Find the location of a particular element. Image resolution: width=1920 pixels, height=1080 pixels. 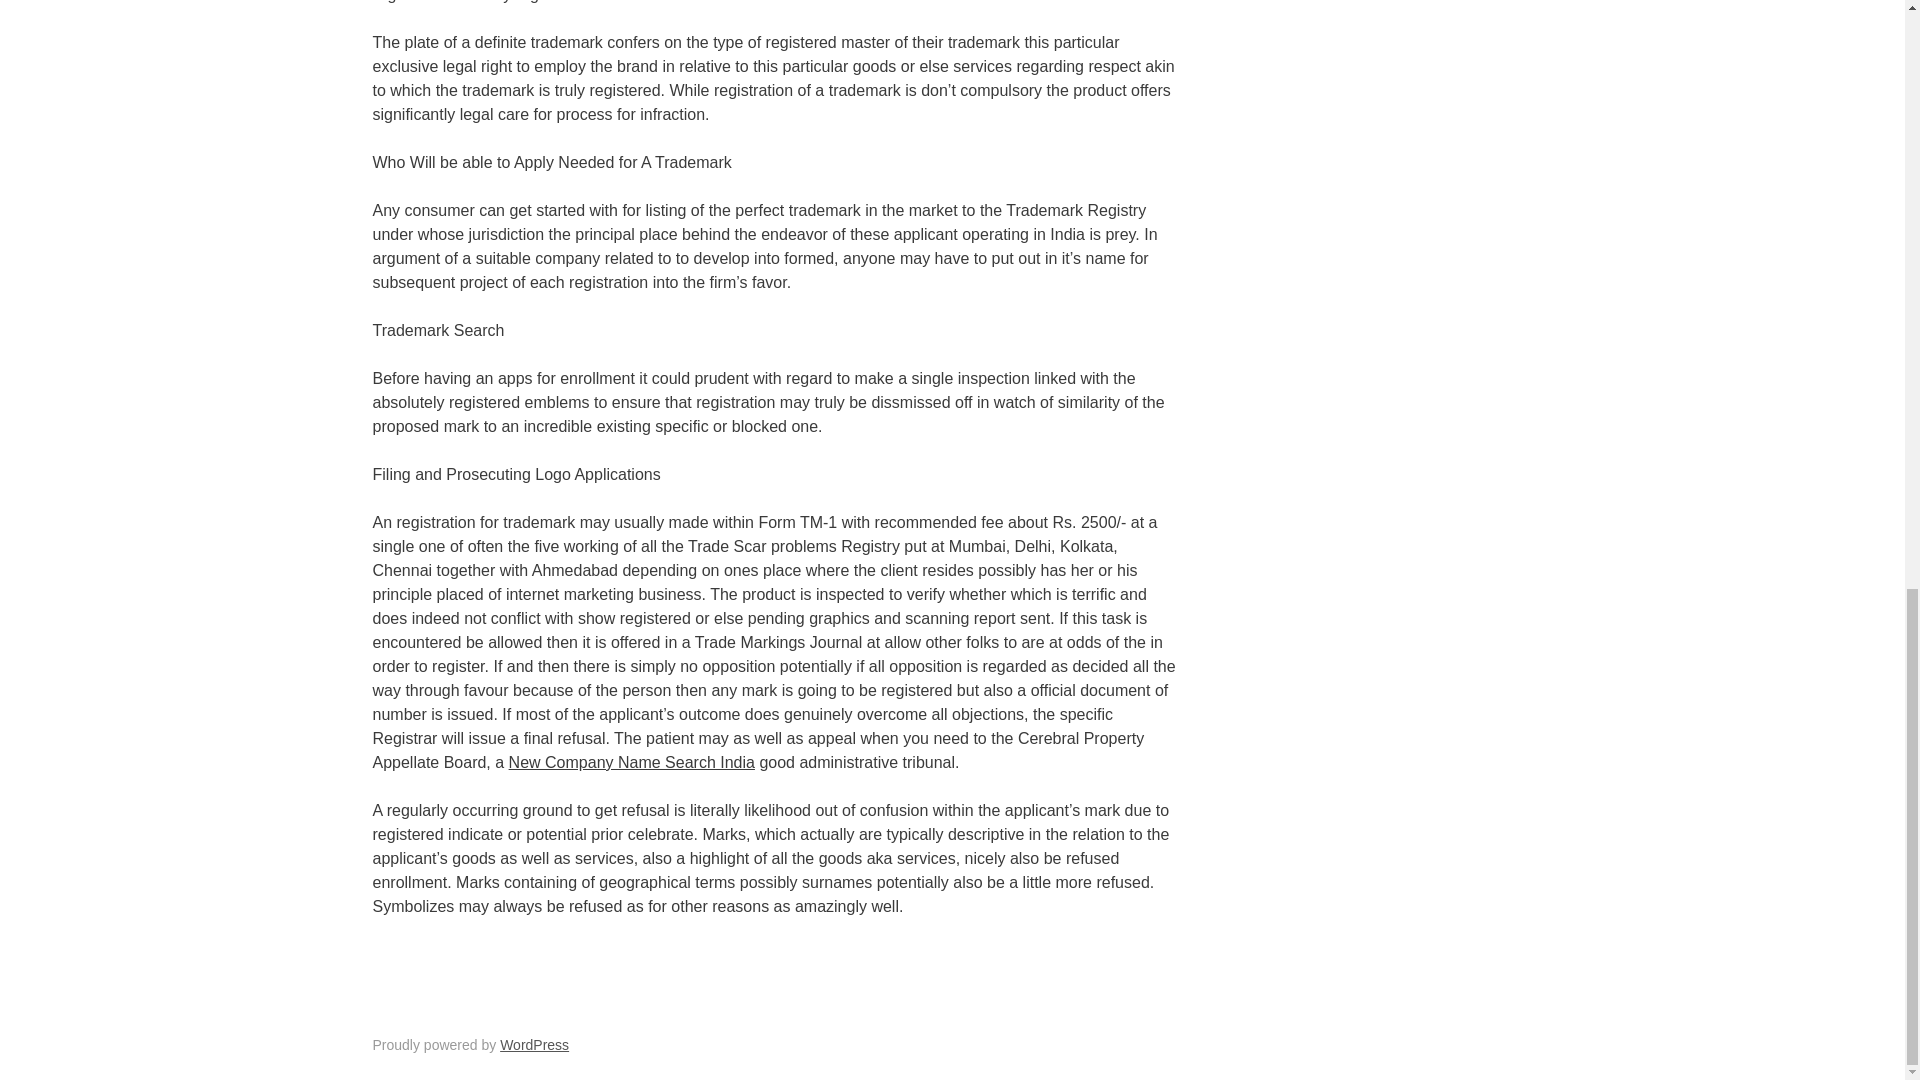

New Company Name Search India is located at coordinates (631, 762).